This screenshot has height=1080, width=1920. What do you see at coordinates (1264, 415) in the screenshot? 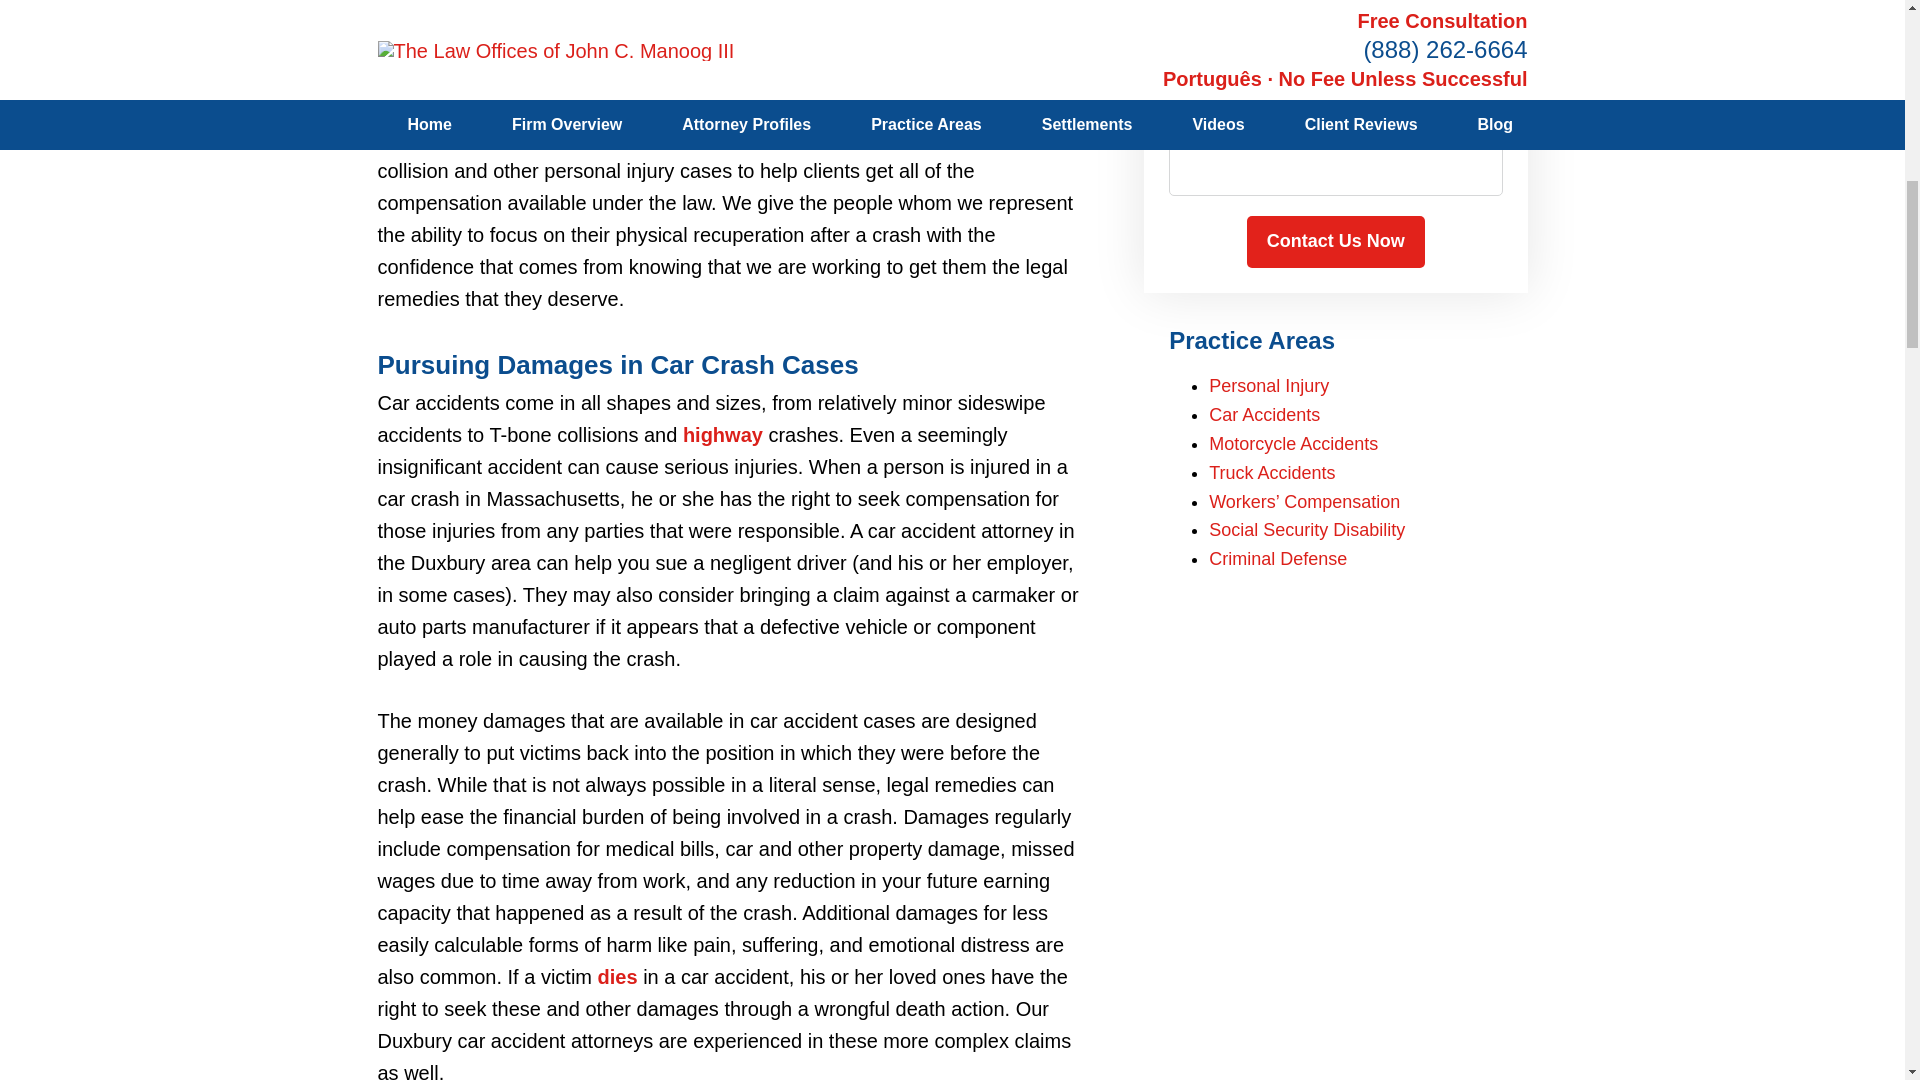
I see `Car Accidents` at bounding box center [1264, 415].